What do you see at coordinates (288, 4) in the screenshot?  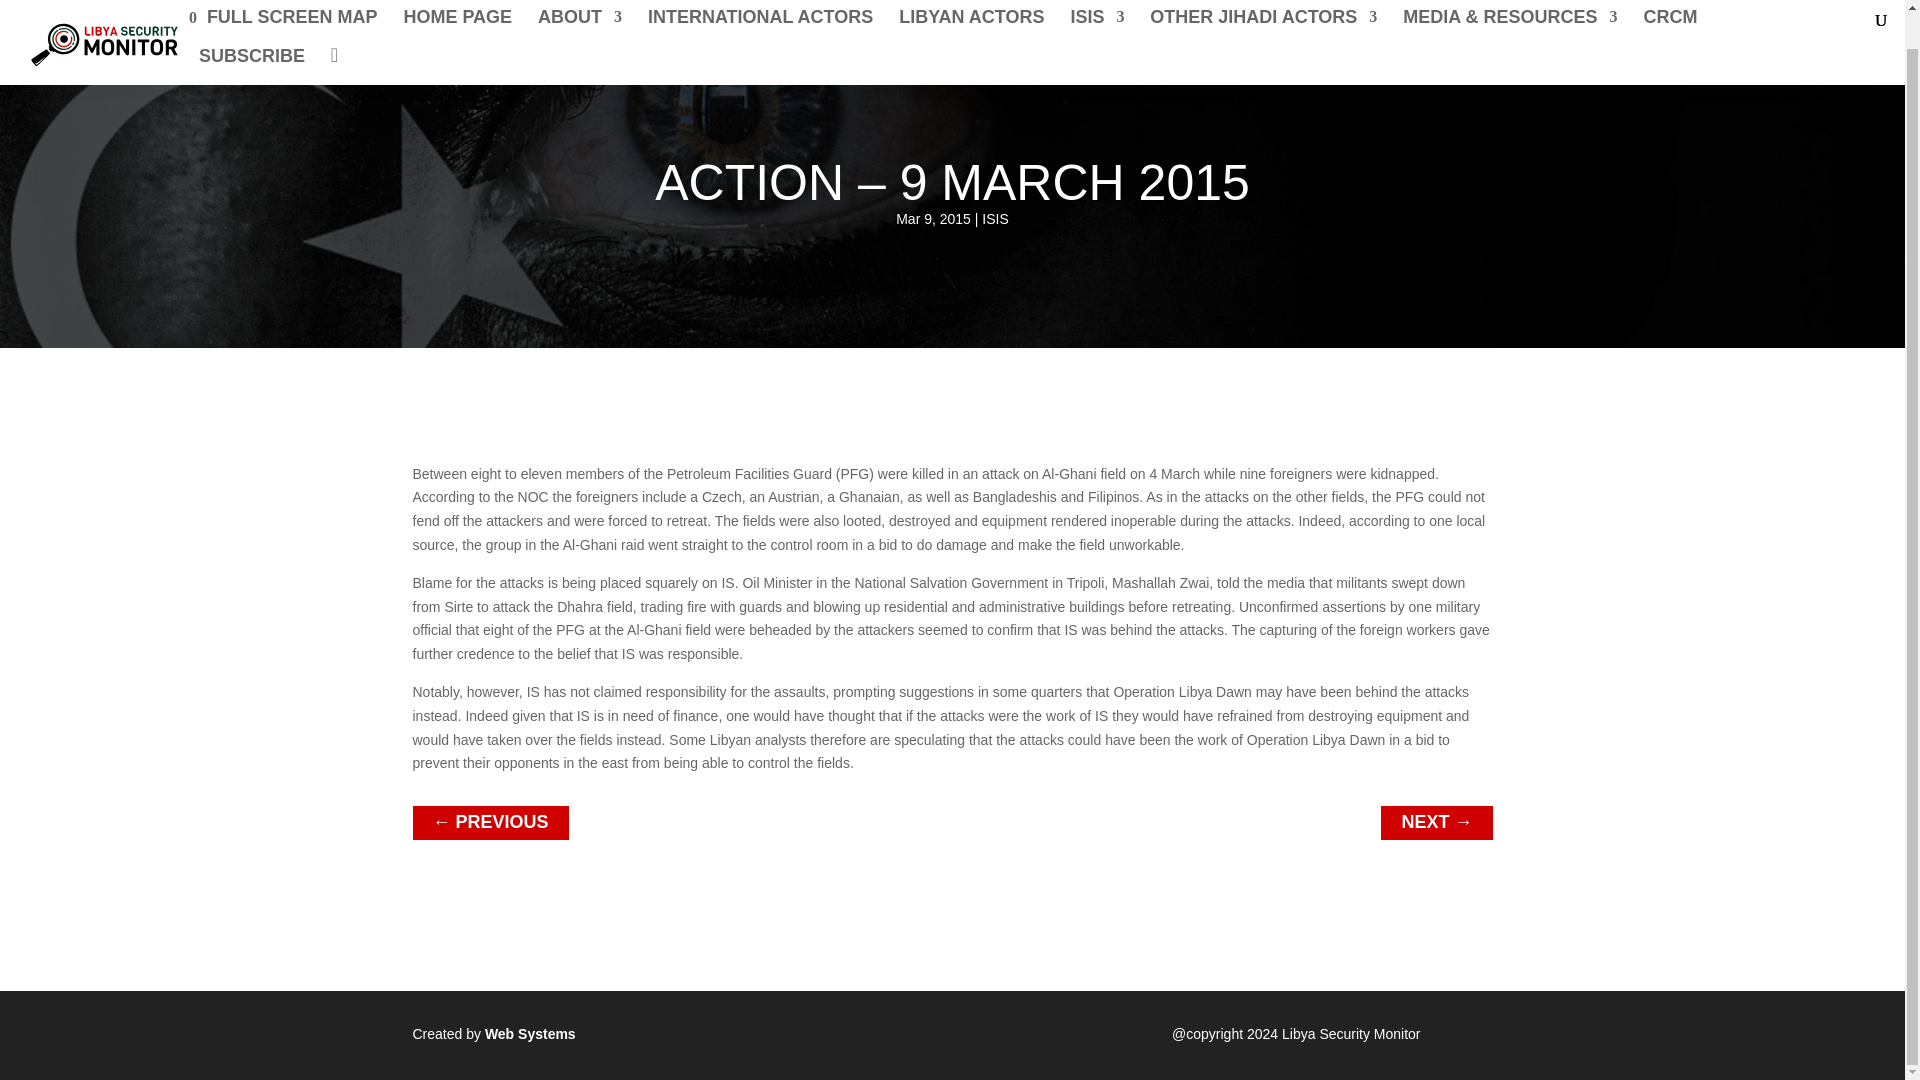 I see `FULL SCREEN MAP` at bounding box center [288, 4].